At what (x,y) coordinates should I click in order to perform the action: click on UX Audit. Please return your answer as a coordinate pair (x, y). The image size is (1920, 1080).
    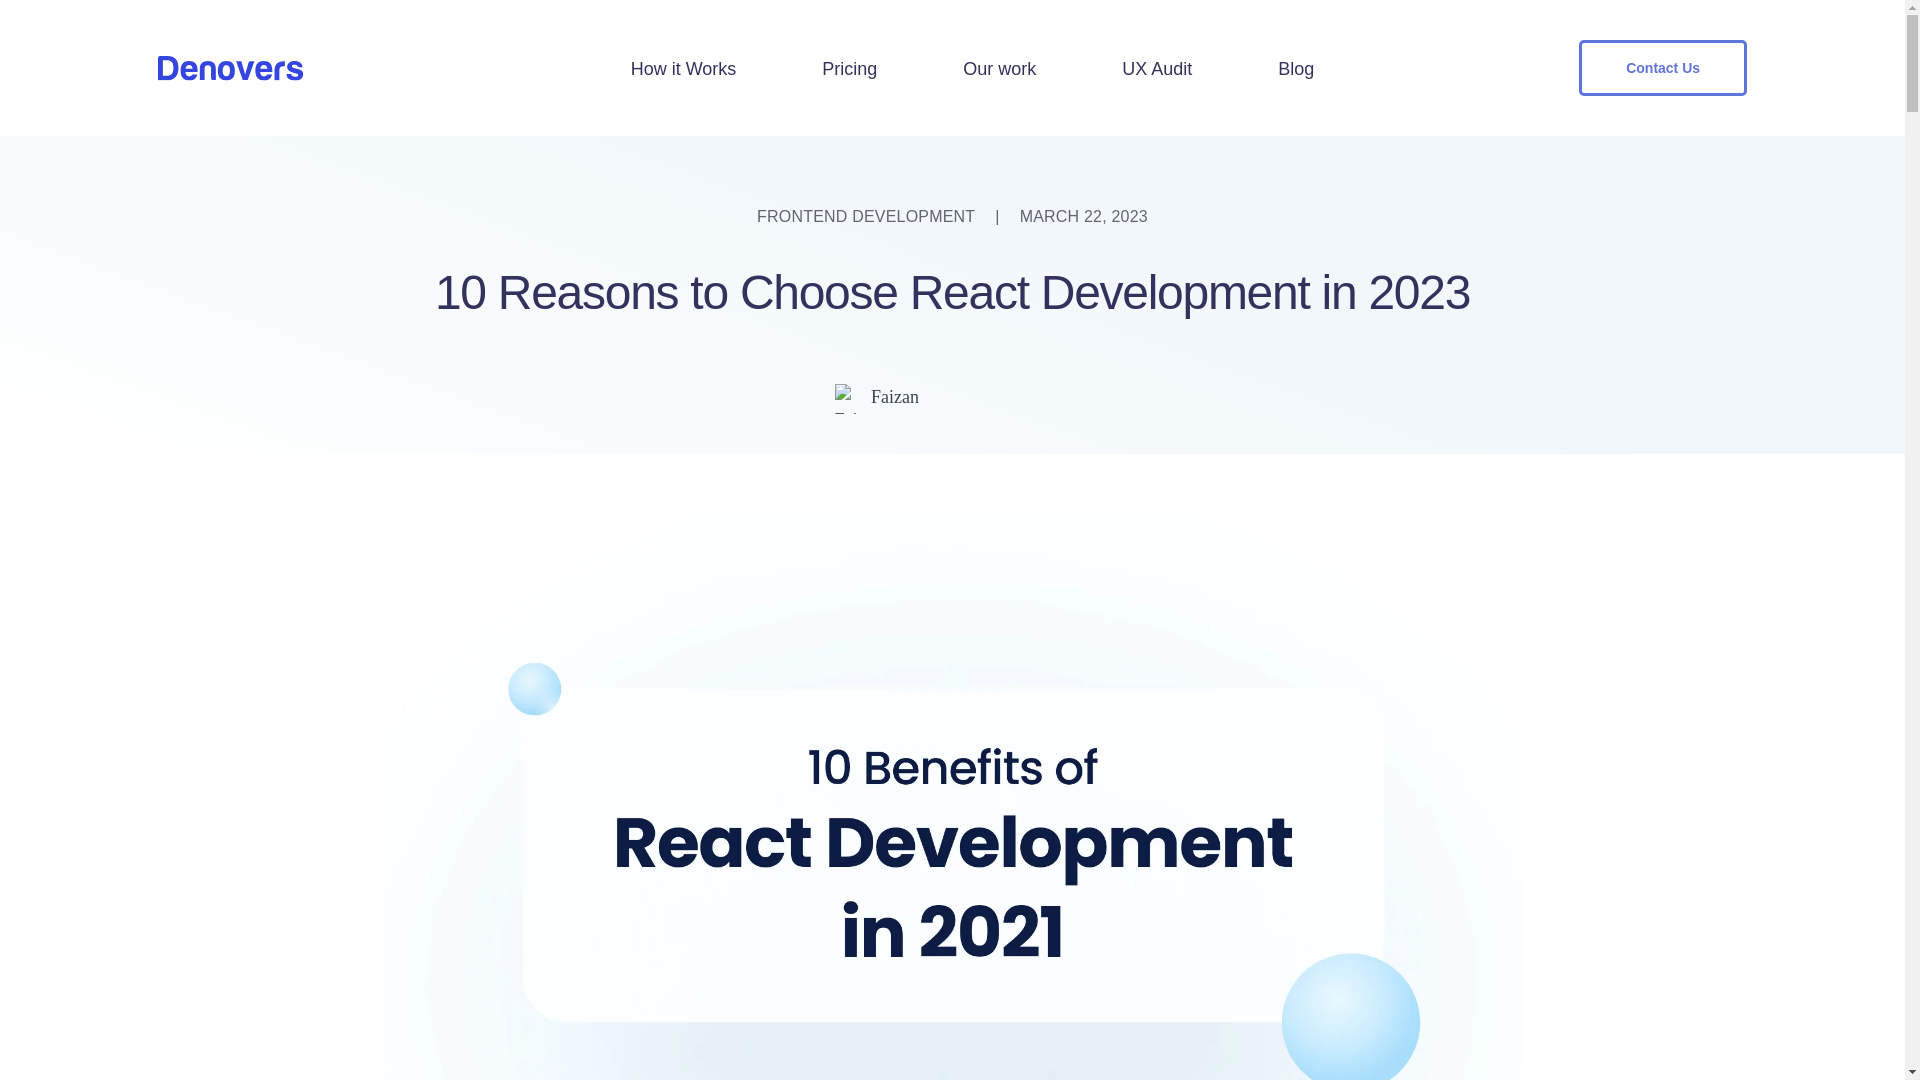
    Looking at the image, I should click on (1156, 68).